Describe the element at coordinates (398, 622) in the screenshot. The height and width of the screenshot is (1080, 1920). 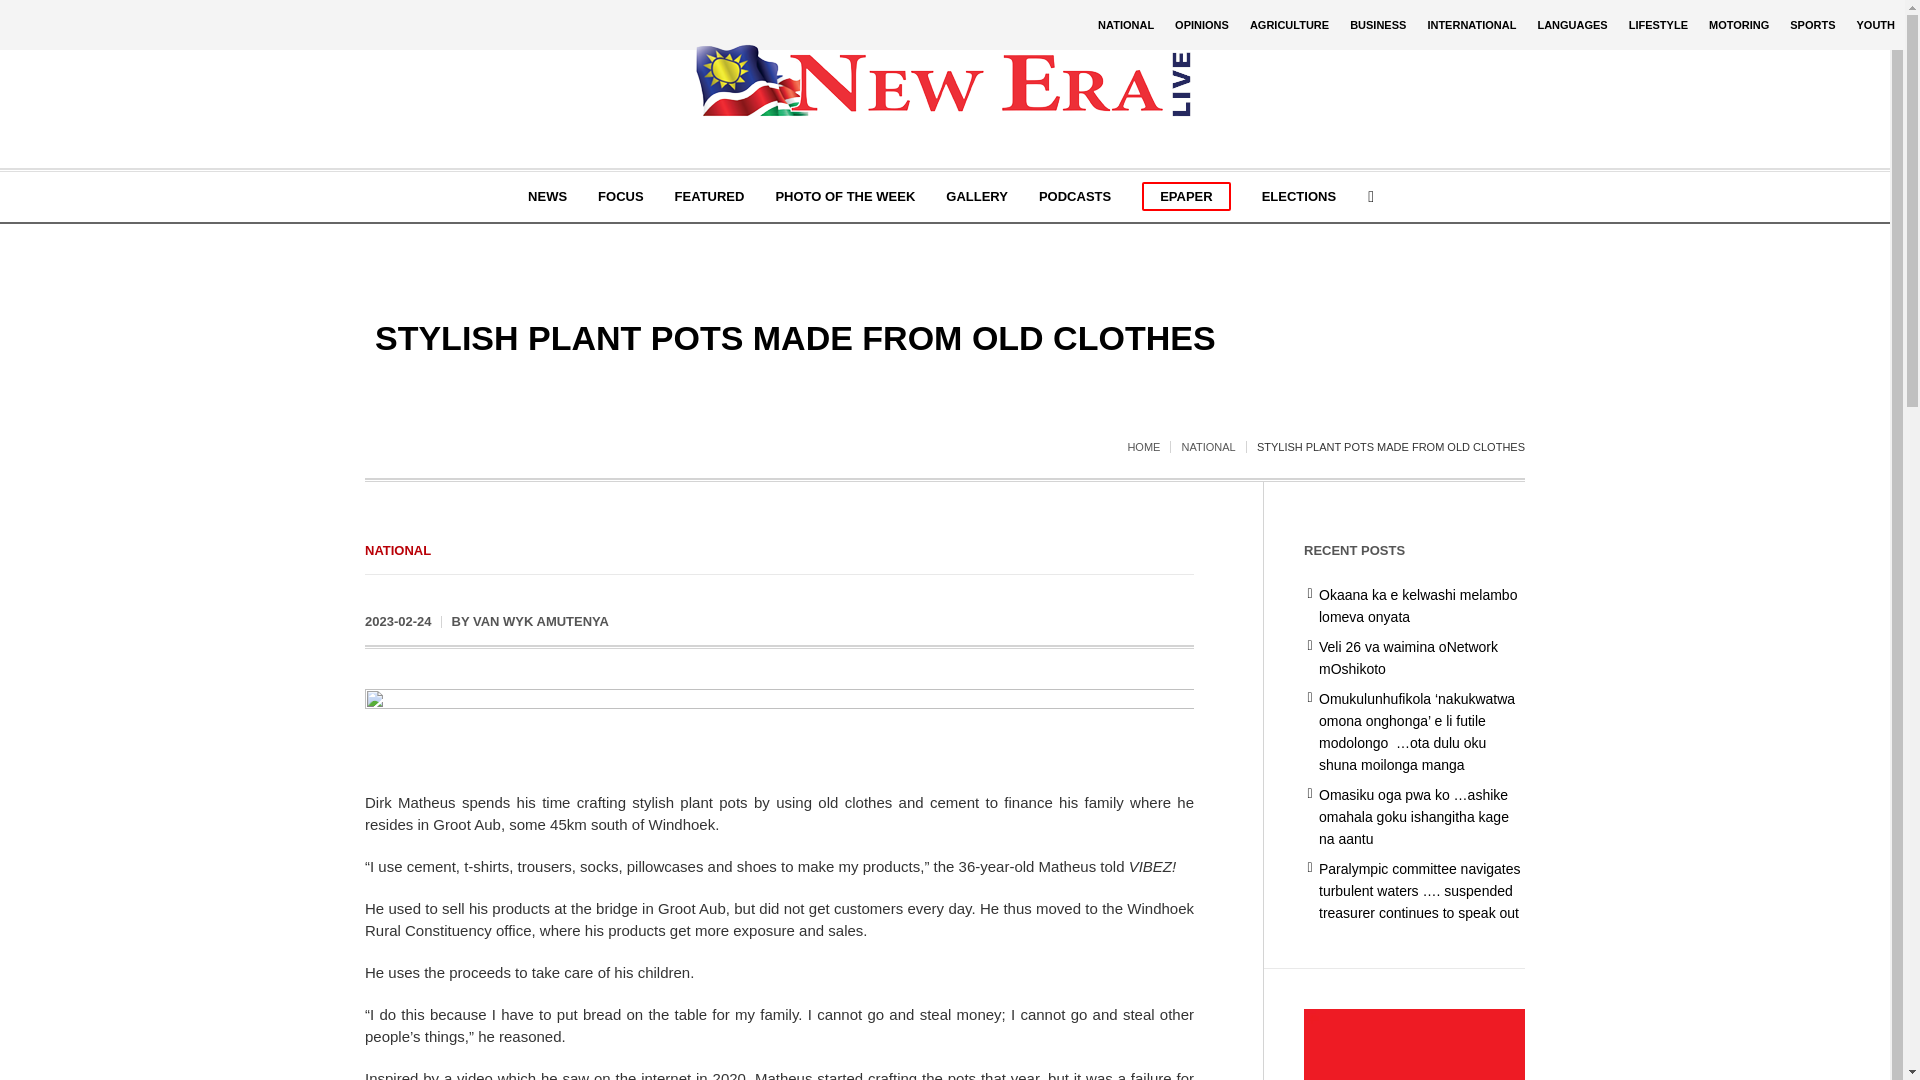
I see `2023-02-24` at that location.